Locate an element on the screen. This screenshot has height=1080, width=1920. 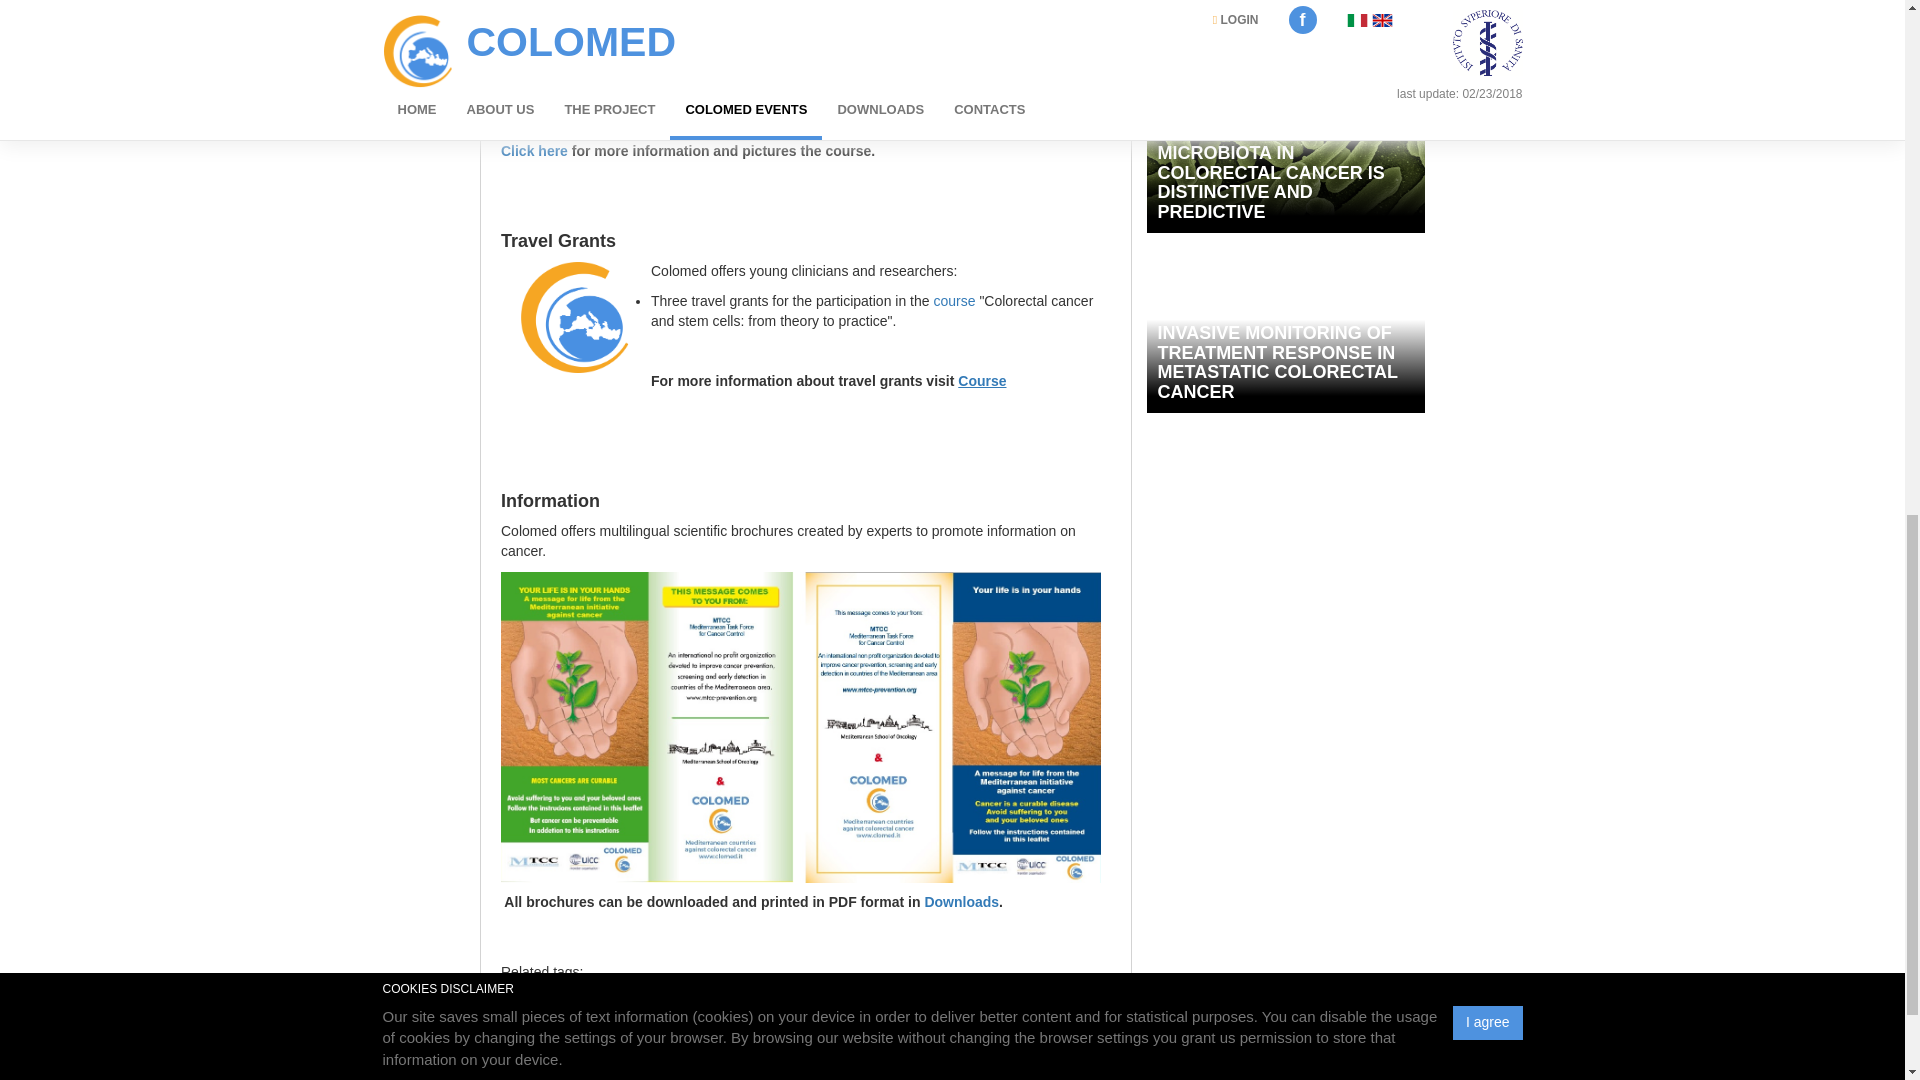
course is located at coordinates (954, 300).